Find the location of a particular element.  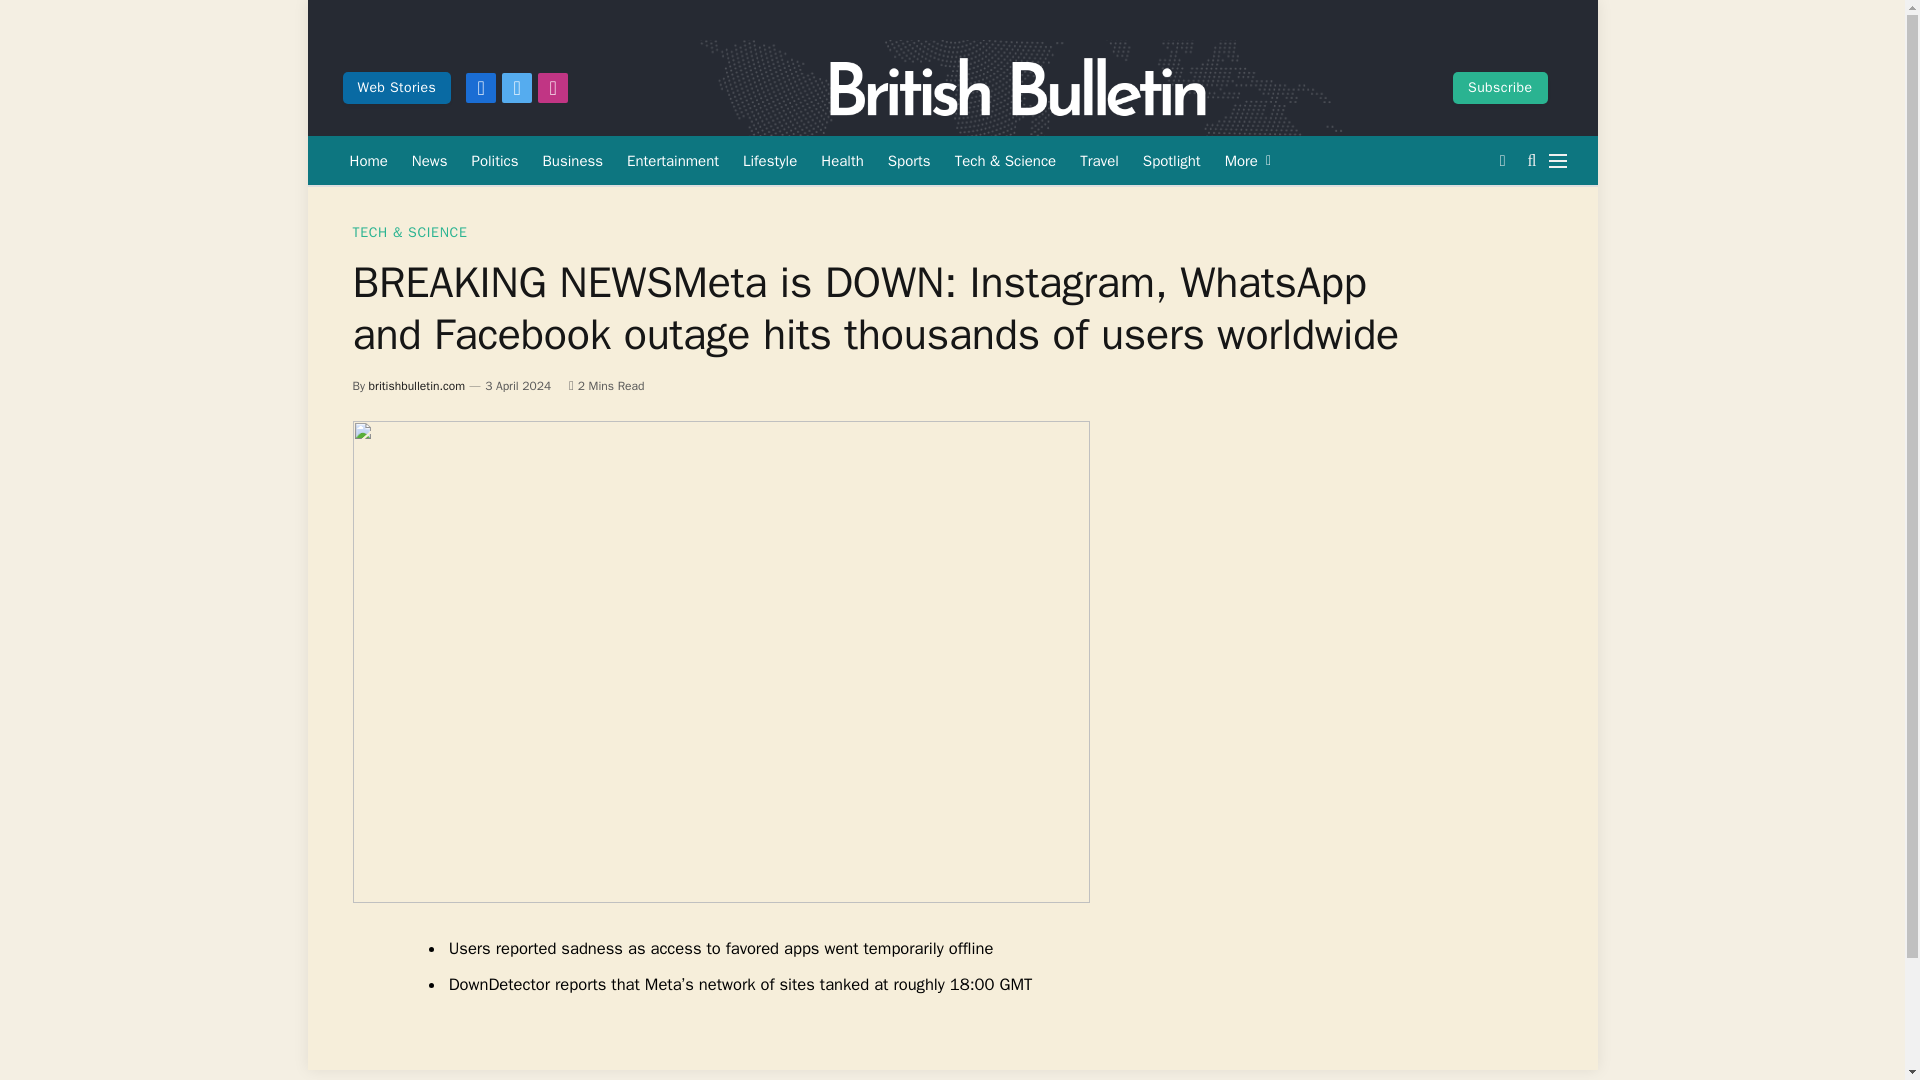

Subscribe is located at coordinates (1500, 88).